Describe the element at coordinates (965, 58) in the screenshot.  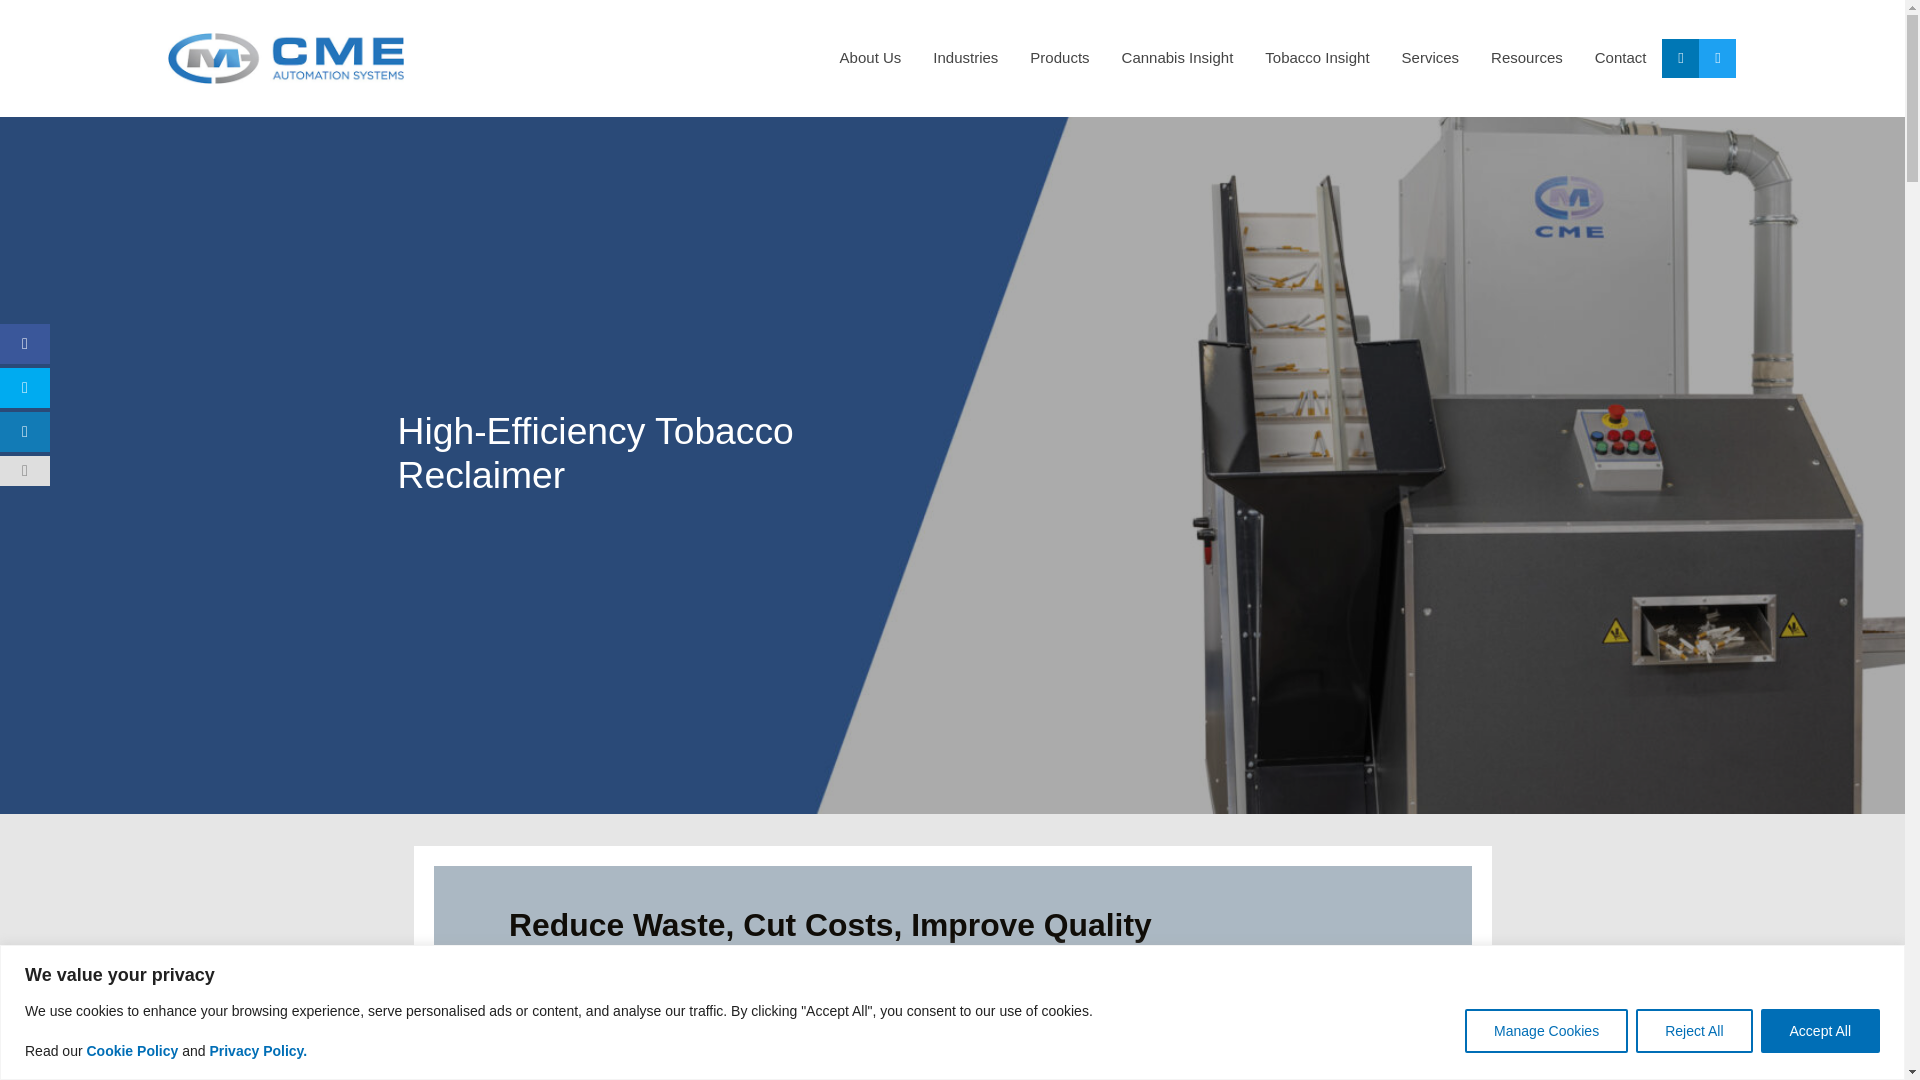
I see `Industries` at that location.